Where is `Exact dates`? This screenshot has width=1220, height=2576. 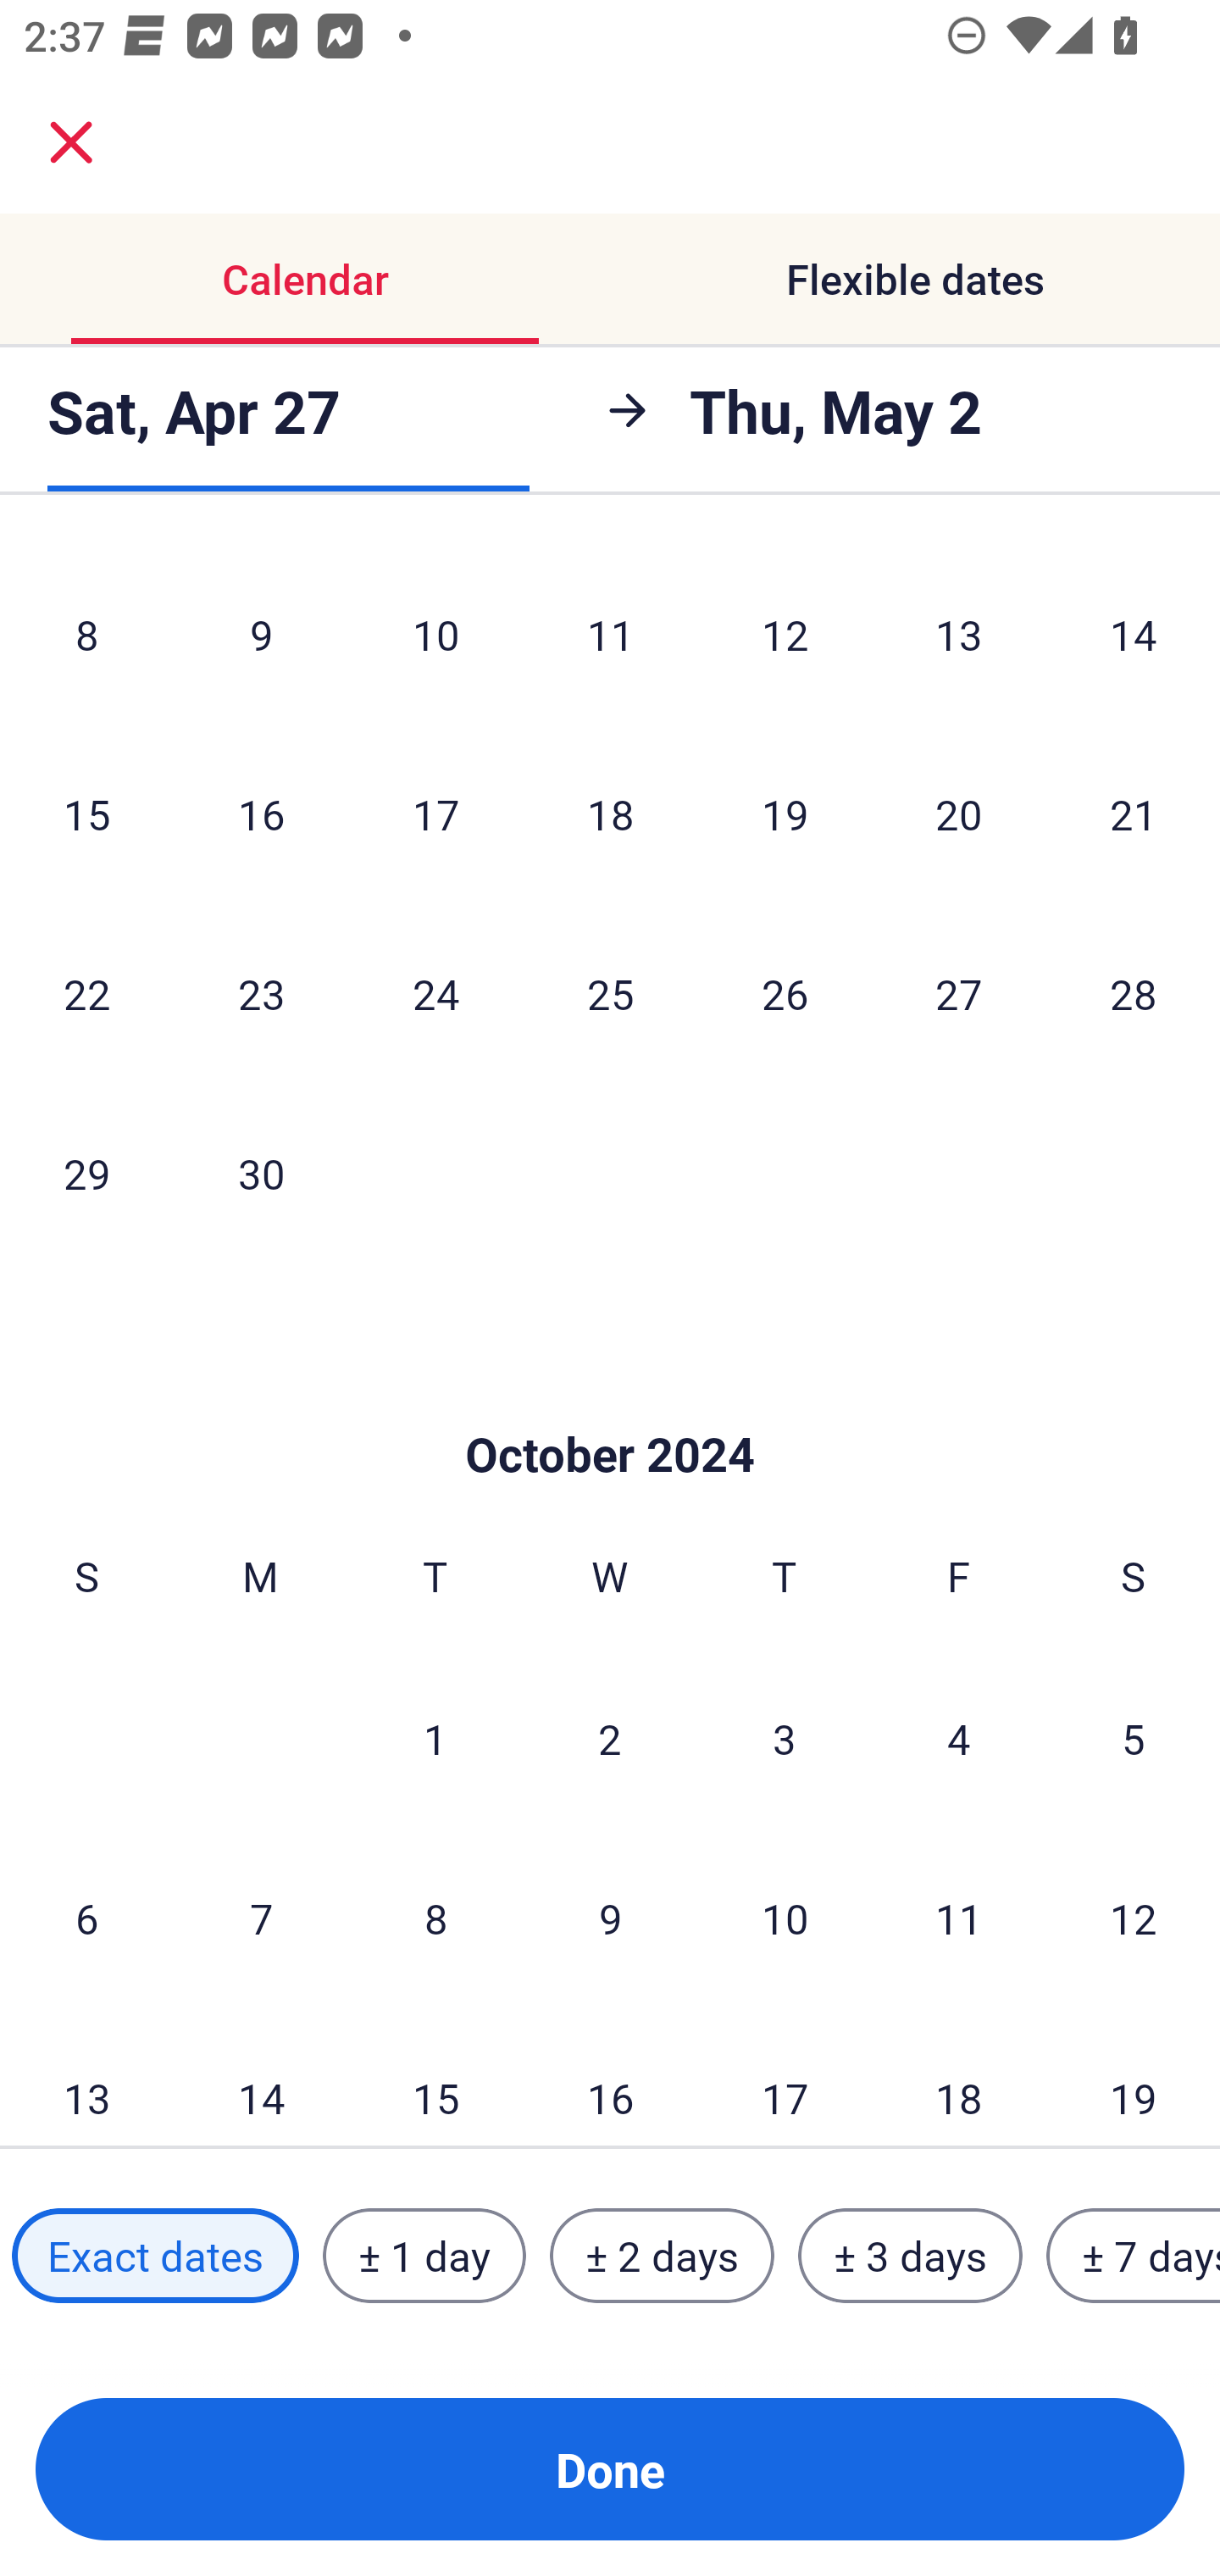 Exact dates is located at coordinates (155, 2255).